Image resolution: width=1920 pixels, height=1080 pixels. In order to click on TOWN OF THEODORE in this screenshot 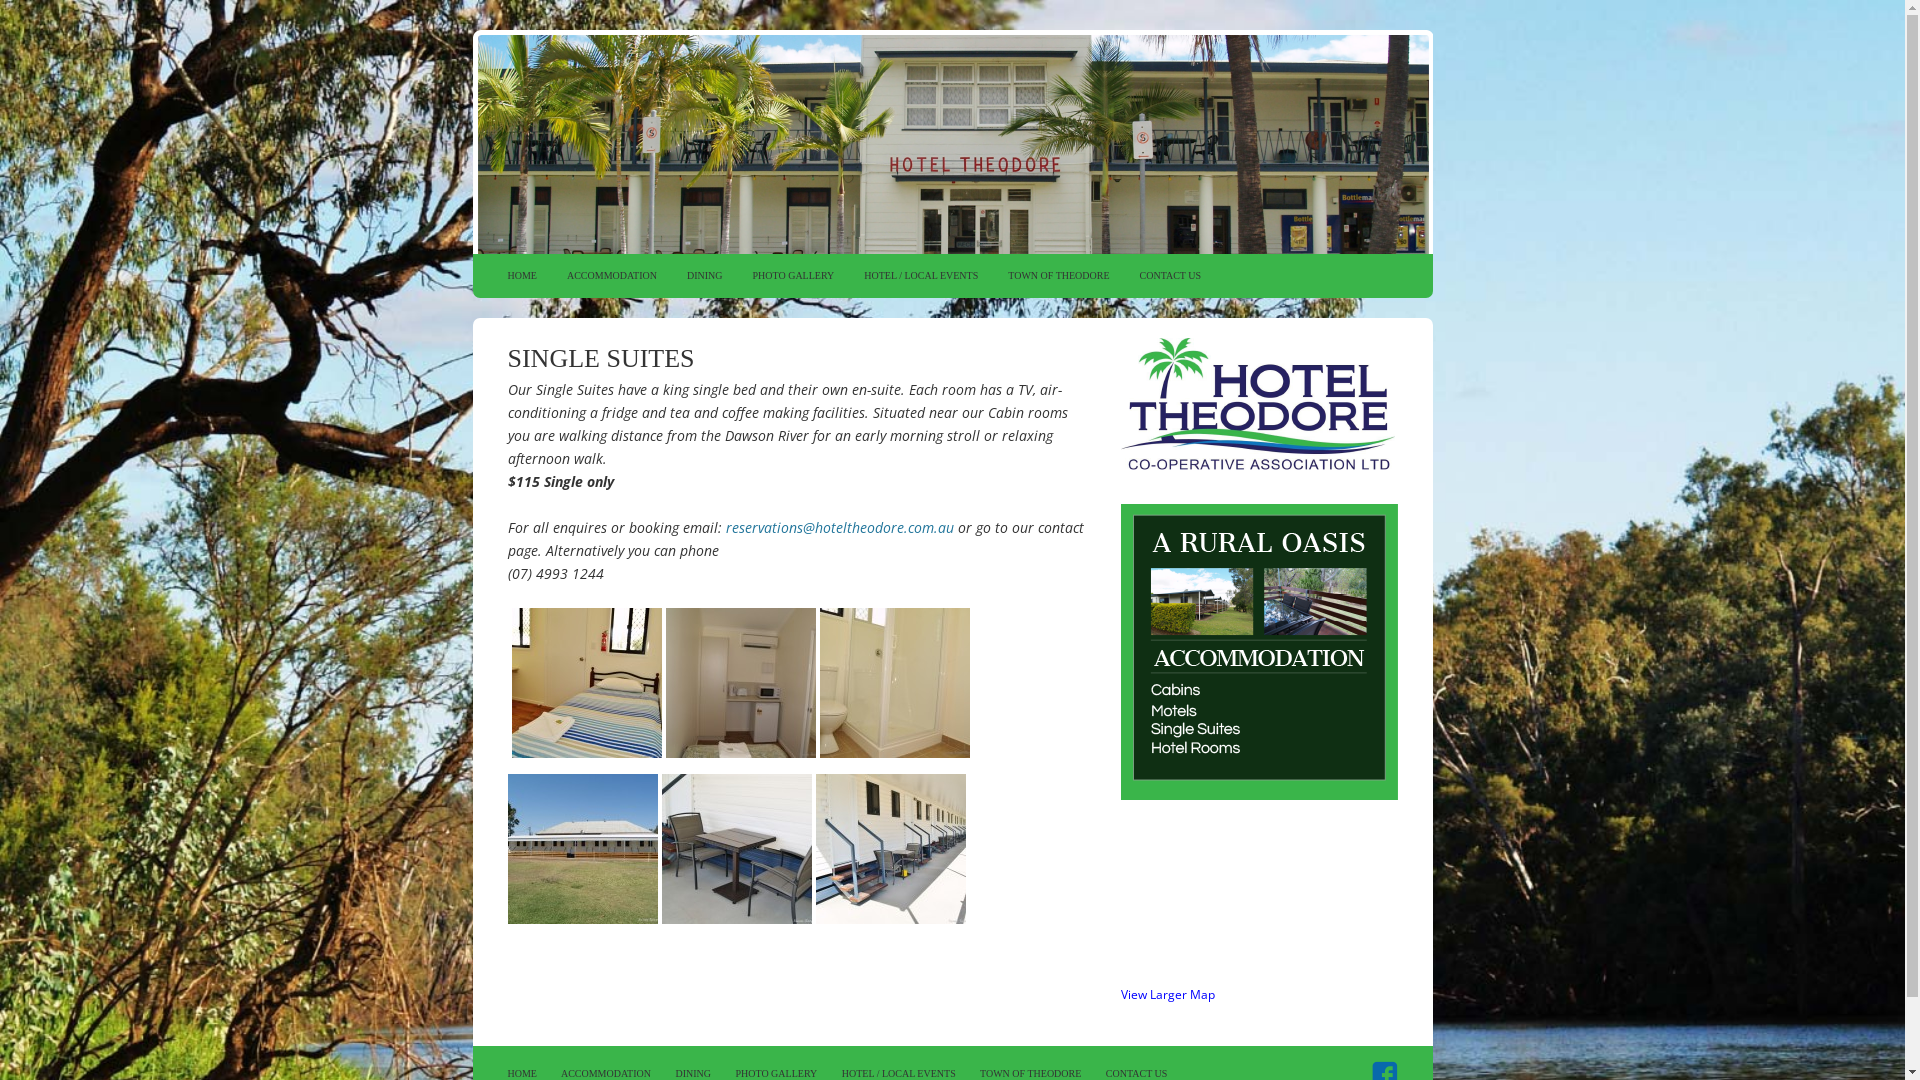, I will do `click(1058, 276)`.